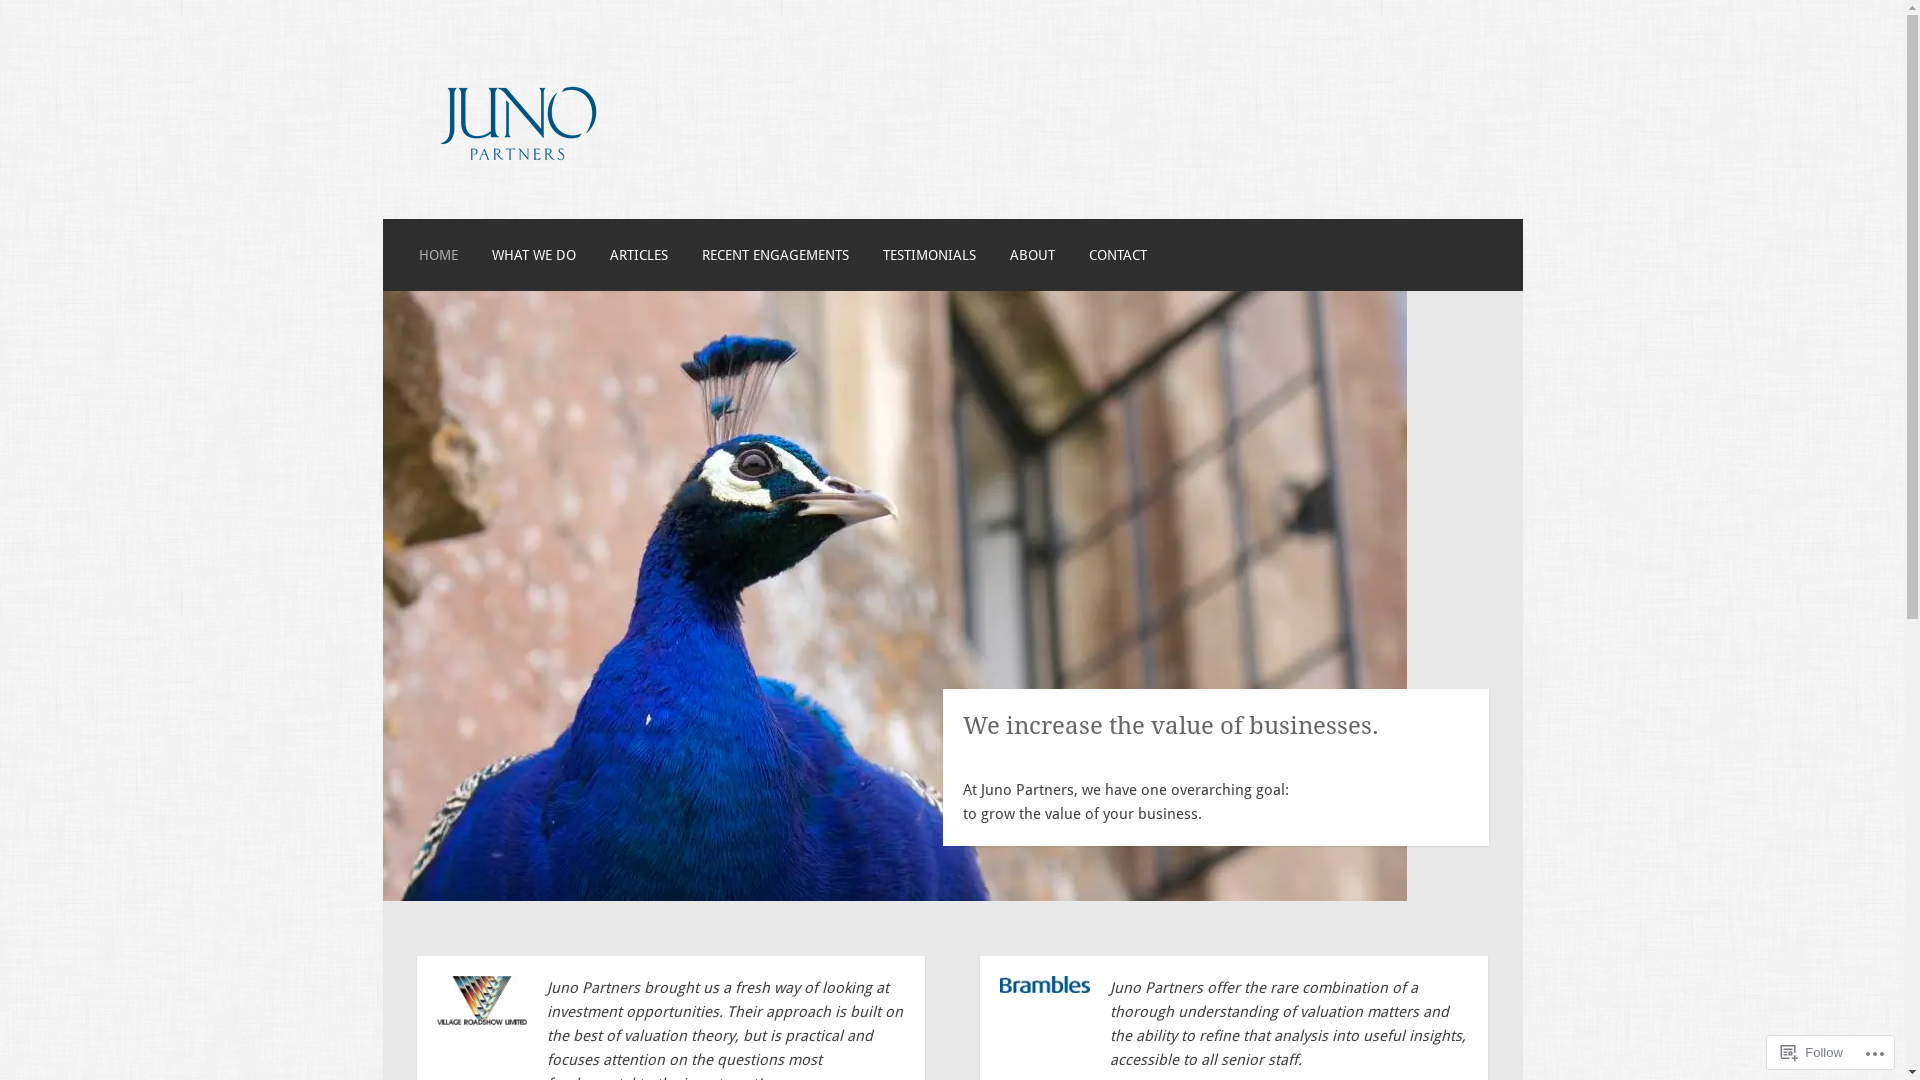 This screenshot has width=1920, height=1080. Describe the element at coordinates (930, 255) in the screenshot. I see `TESTIMONIALS` at that location.